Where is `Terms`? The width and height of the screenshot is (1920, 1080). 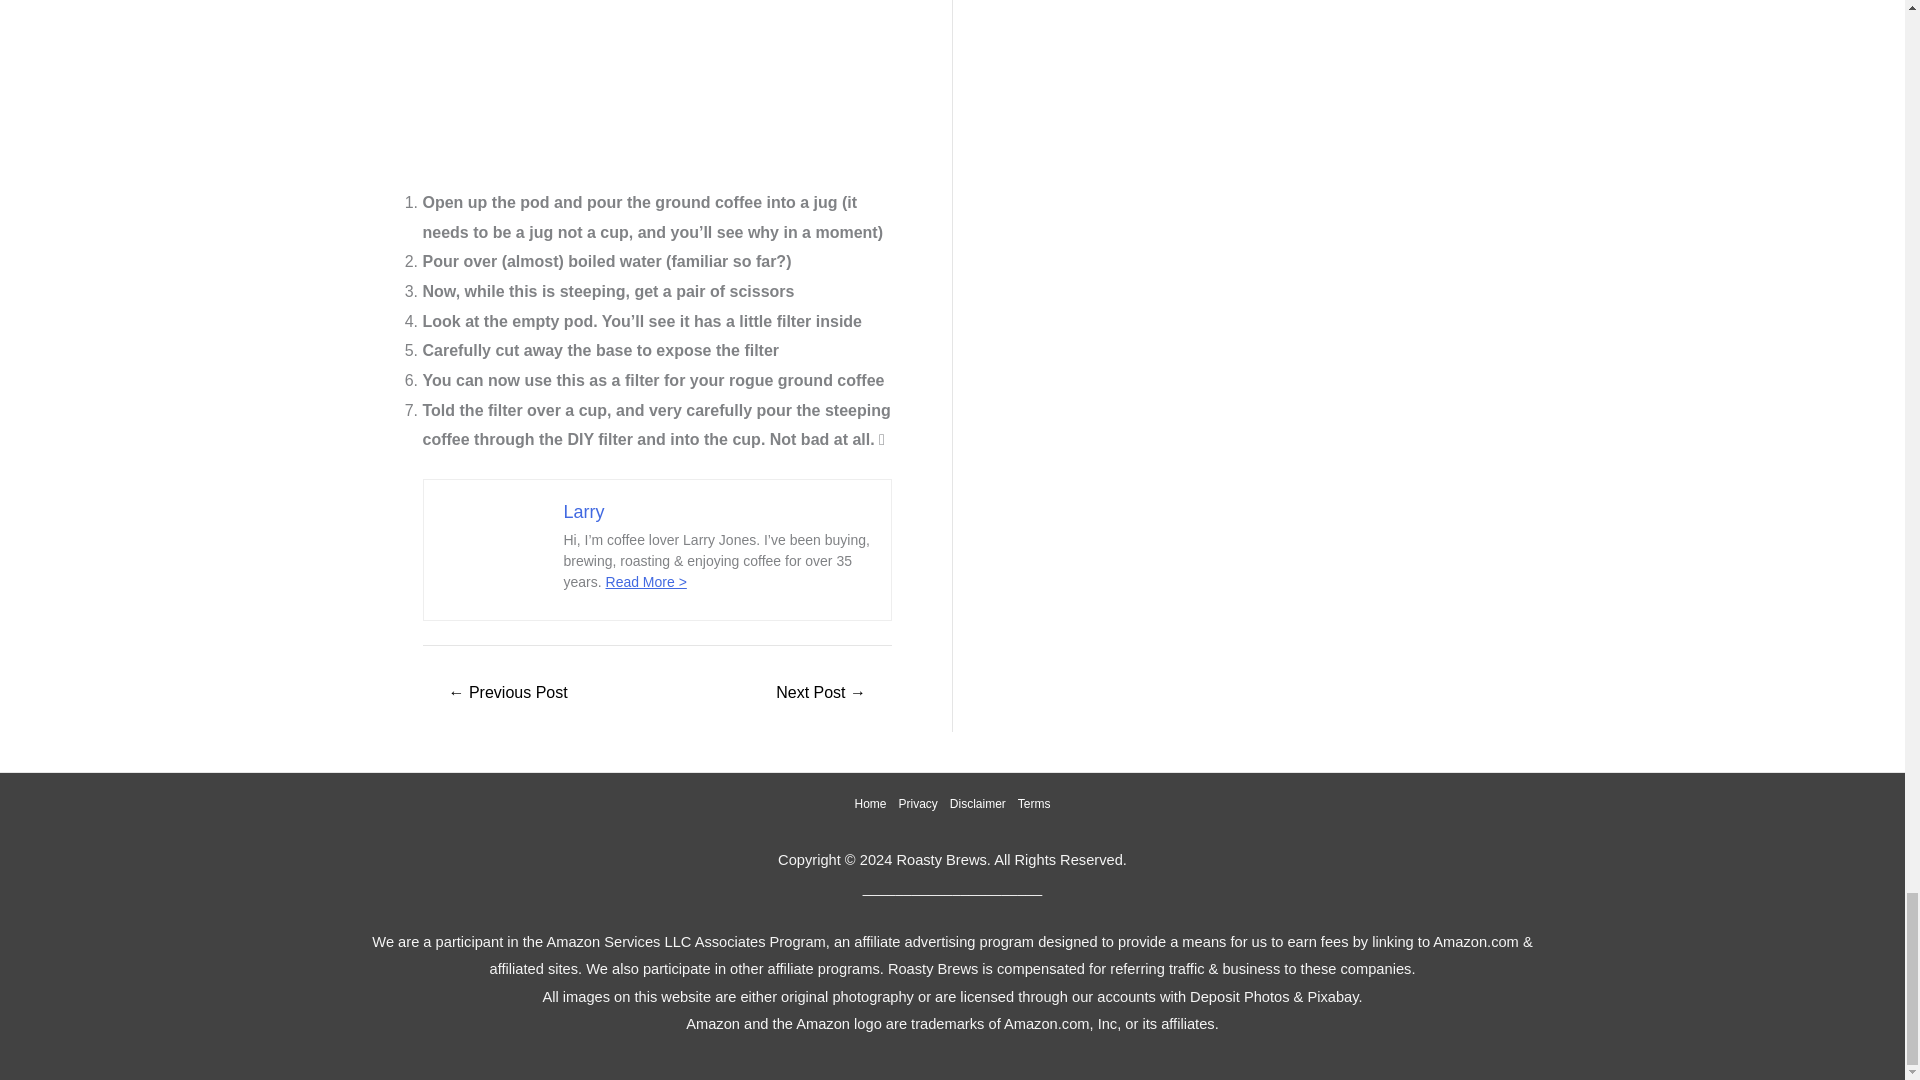 Terms is located at coordinates (1030, 804).